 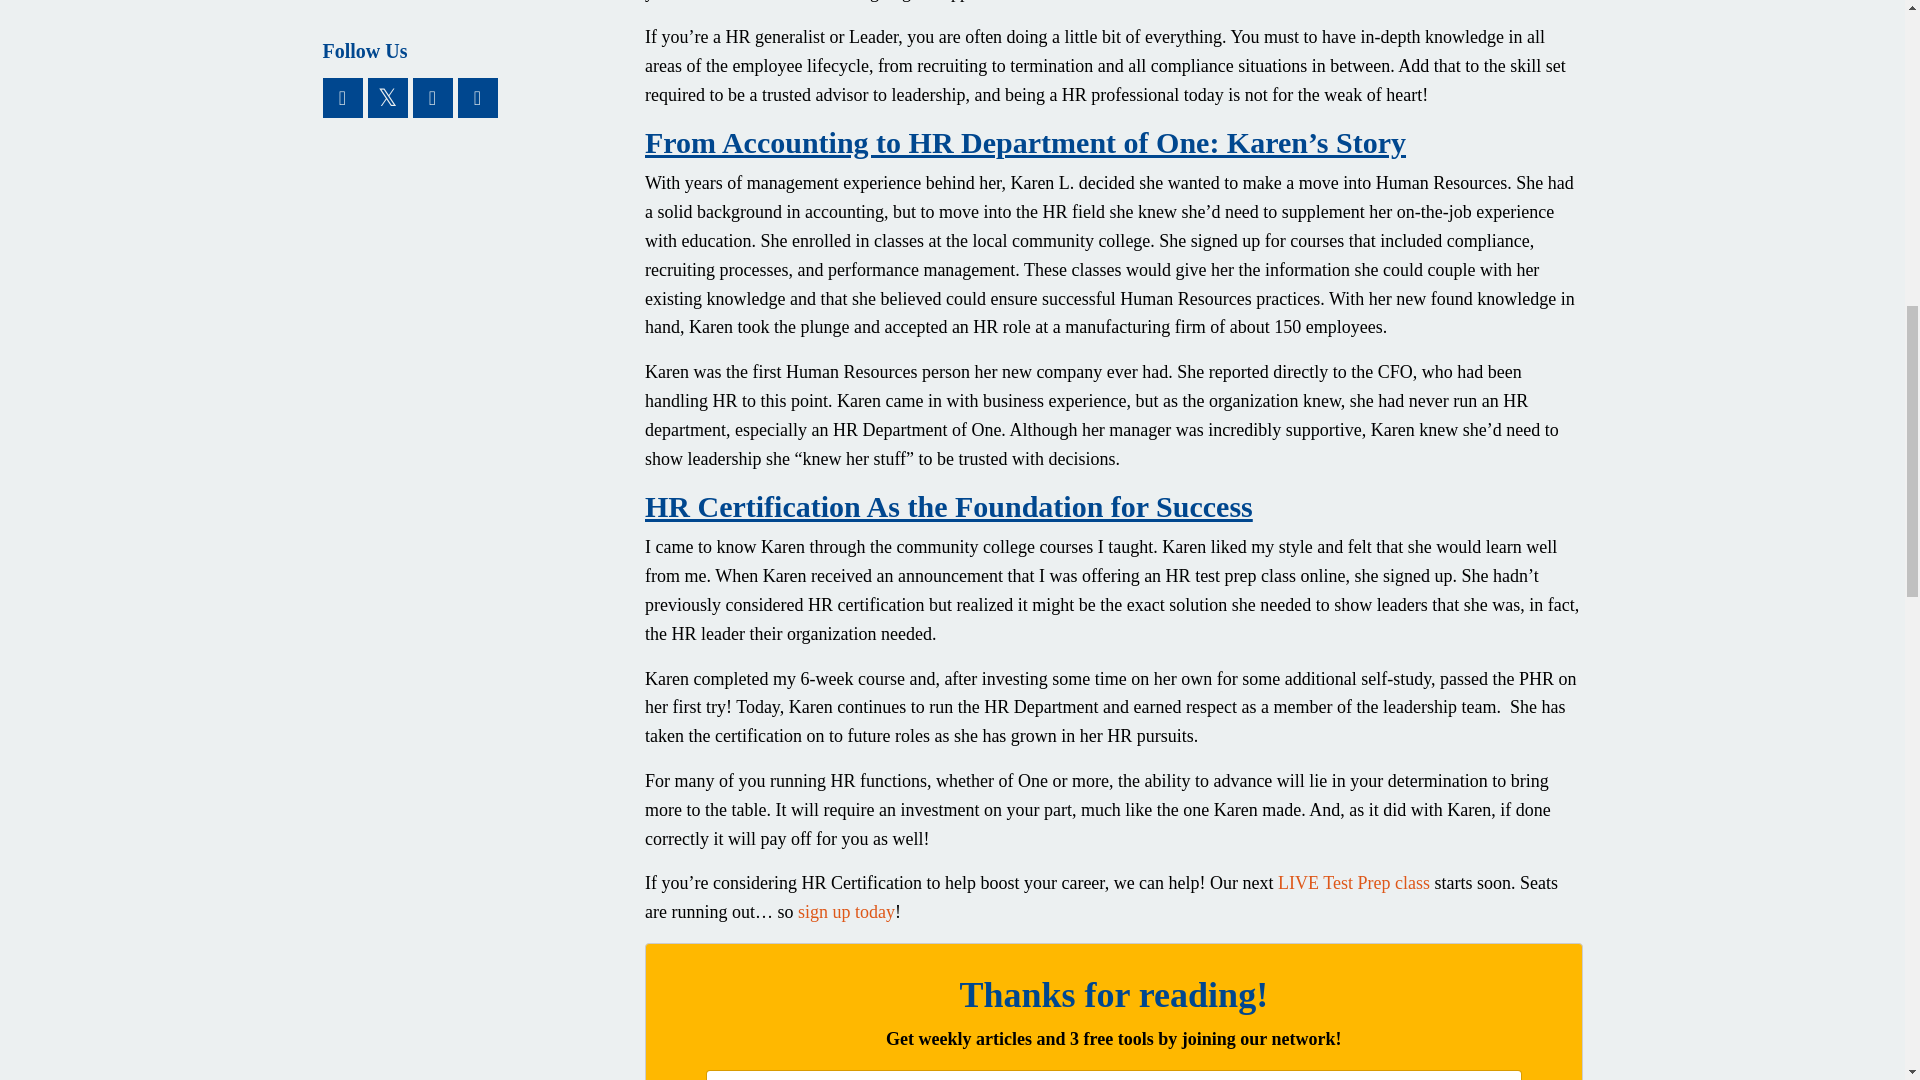 What do you see at coordinates (468, 4) in the screenshot?
I see `Work Culture` at bounding box center [468, 4].